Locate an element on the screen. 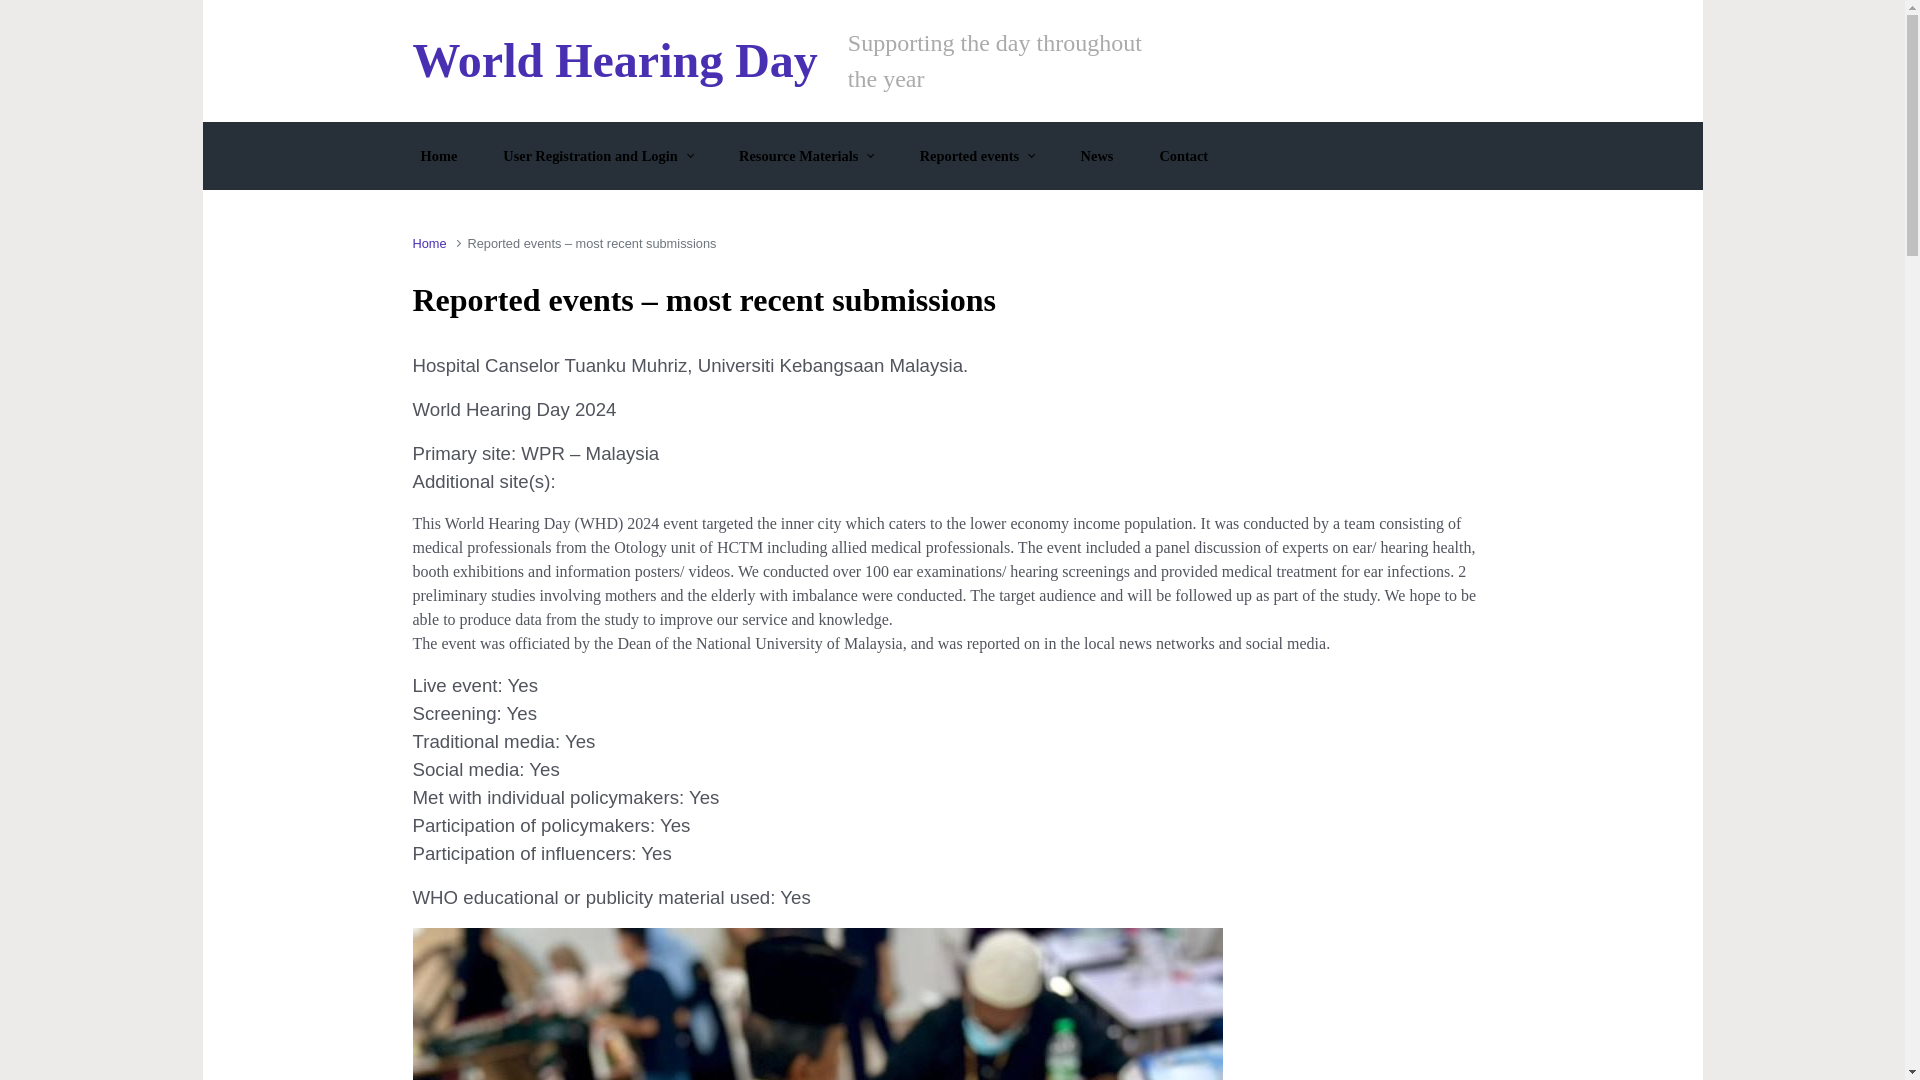  Reported events is located at coordinates (977, 156).